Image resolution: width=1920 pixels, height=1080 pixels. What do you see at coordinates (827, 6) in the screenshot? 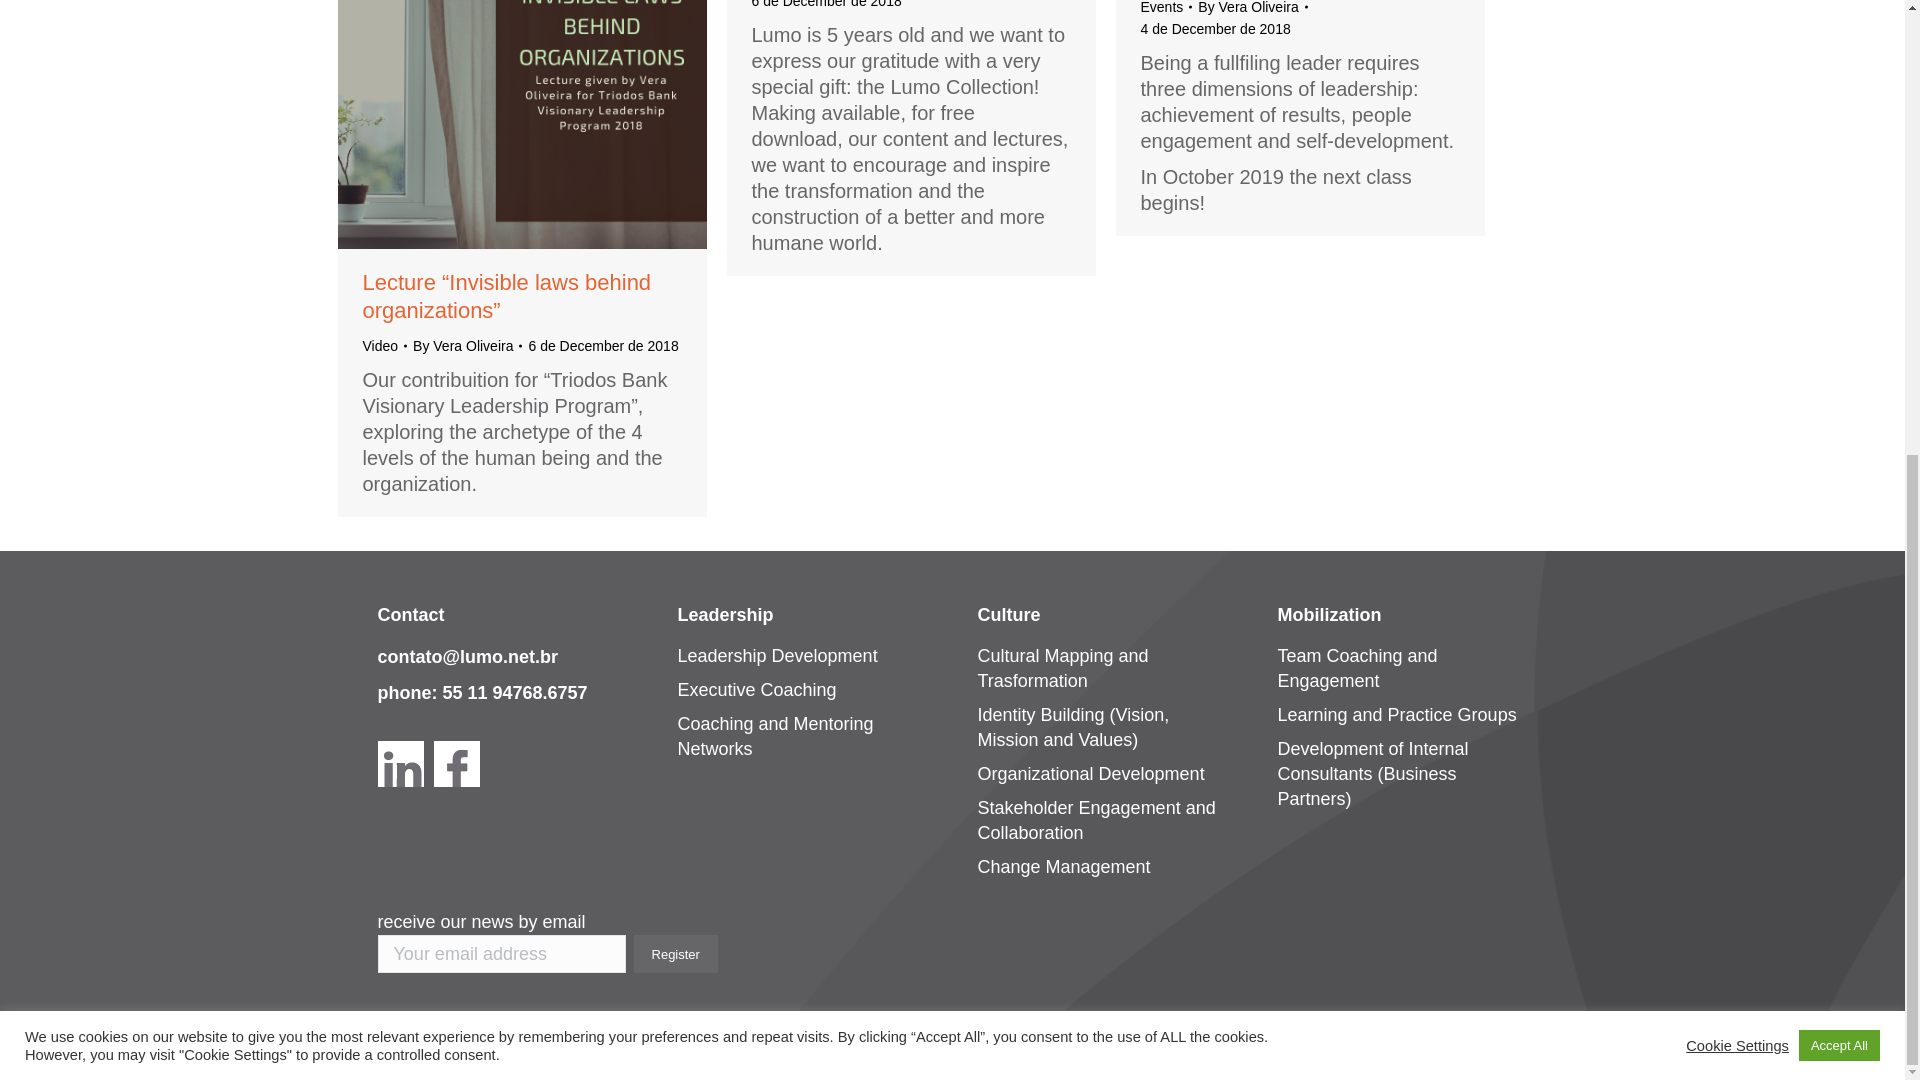
I see `16:18` at bounding box center [827, 6].